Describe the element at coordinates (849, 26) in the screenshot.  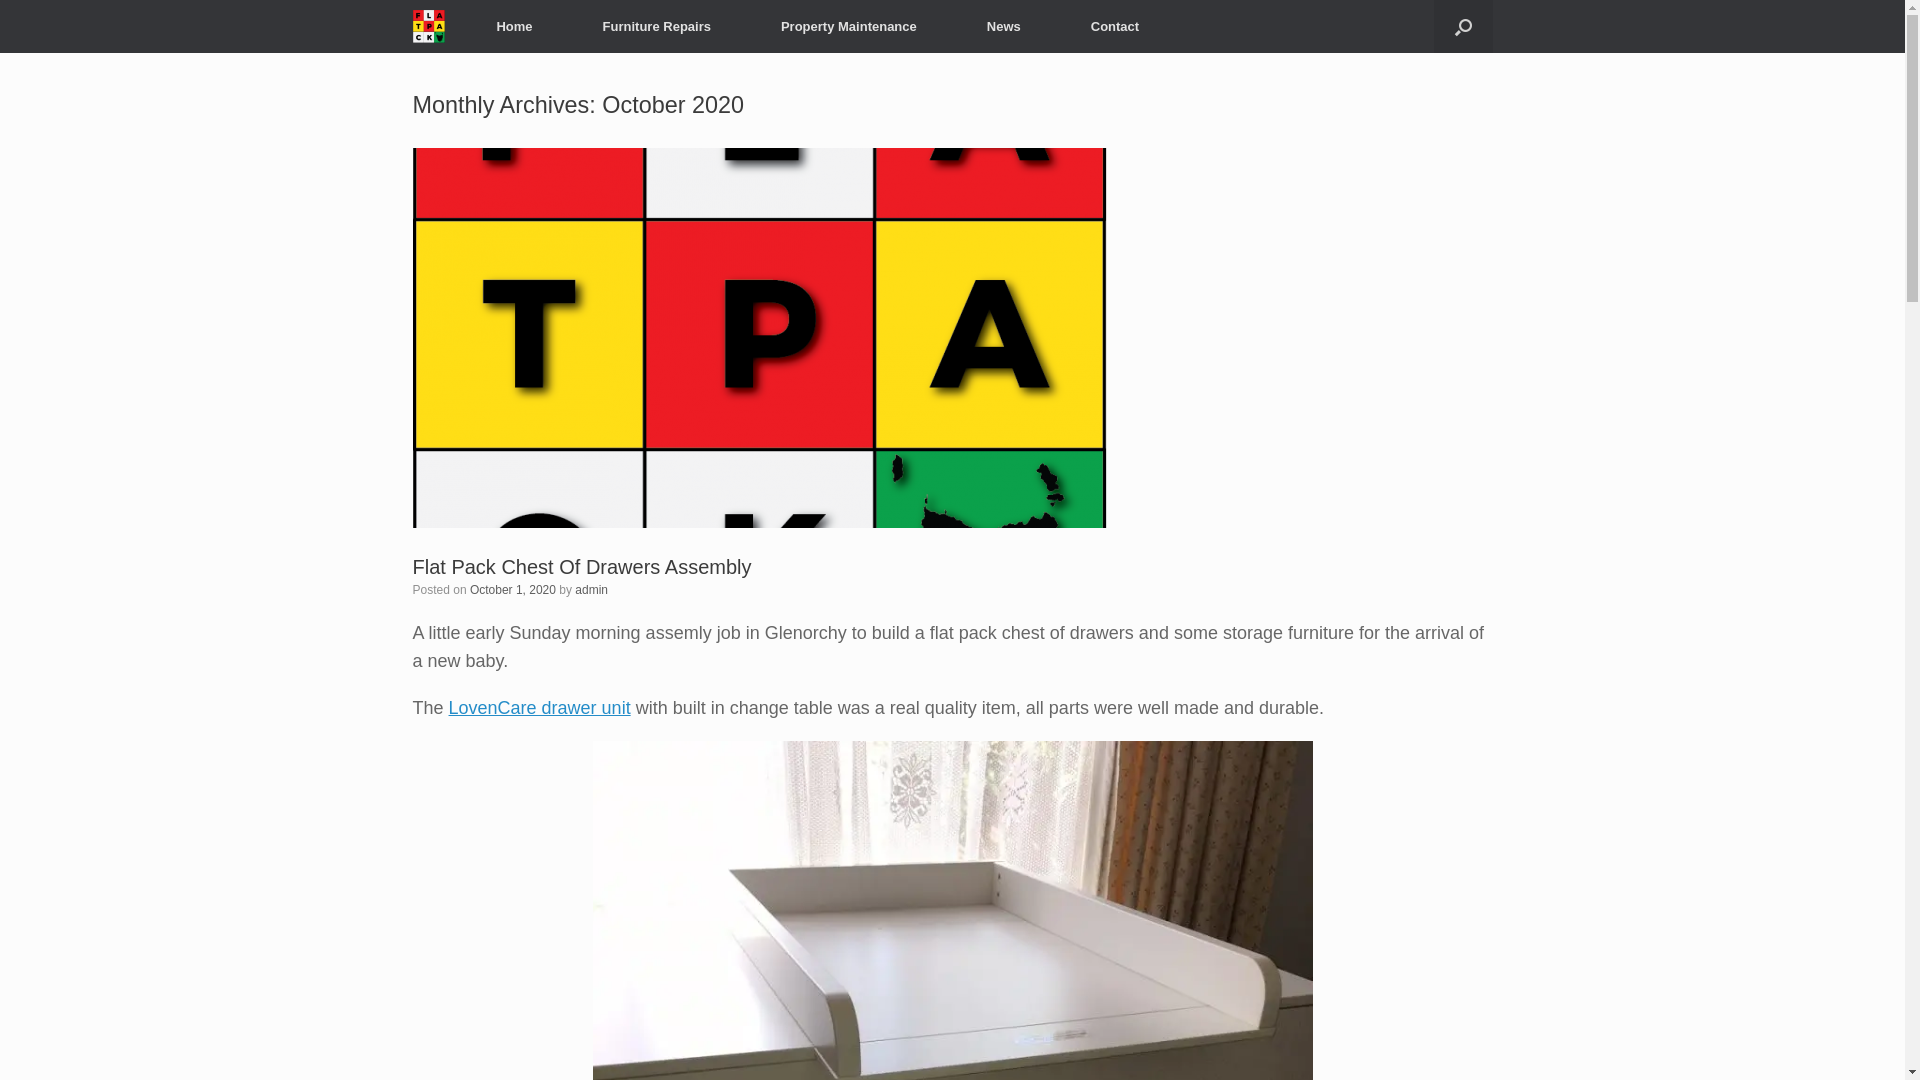
I see `Property Maintenance` at that location.